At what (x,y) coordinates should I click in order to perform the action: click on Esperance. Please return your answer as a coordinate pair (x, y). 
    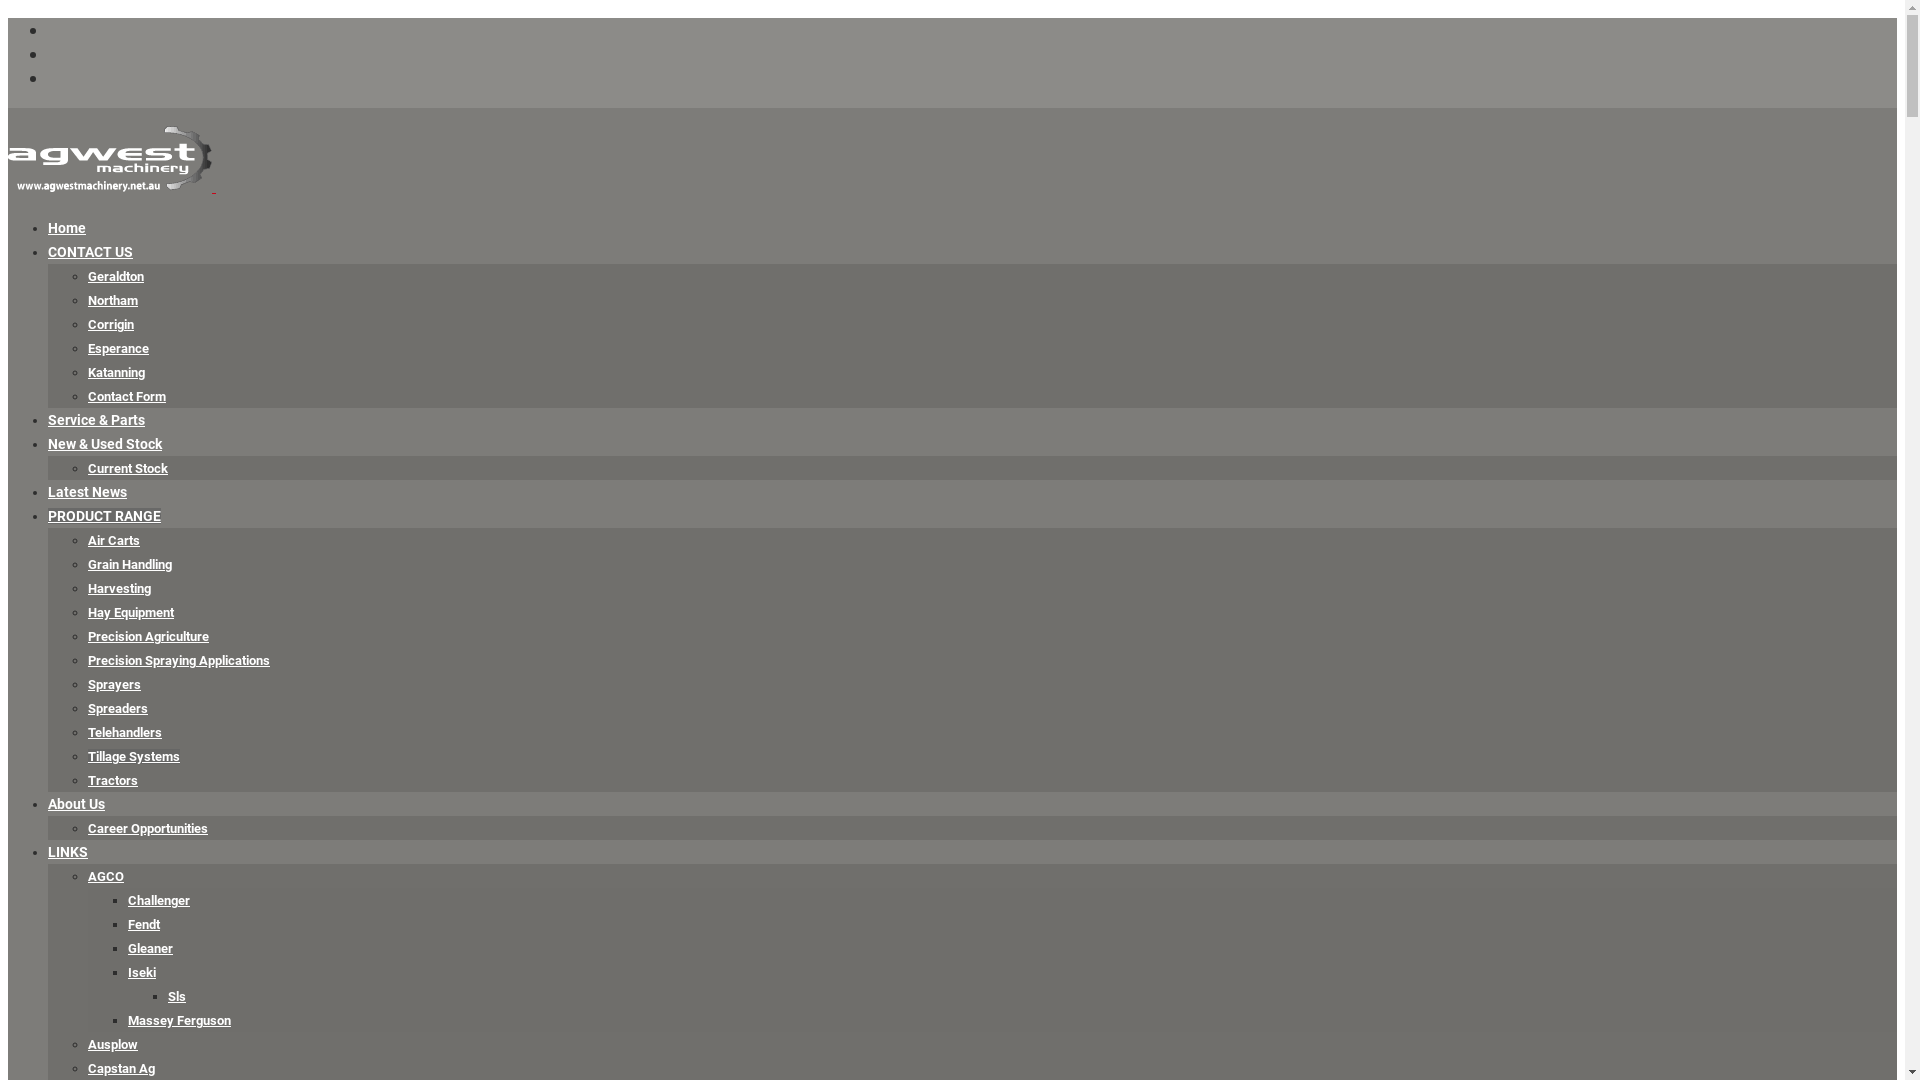
    Looking at the image, I should click on (118, 348).